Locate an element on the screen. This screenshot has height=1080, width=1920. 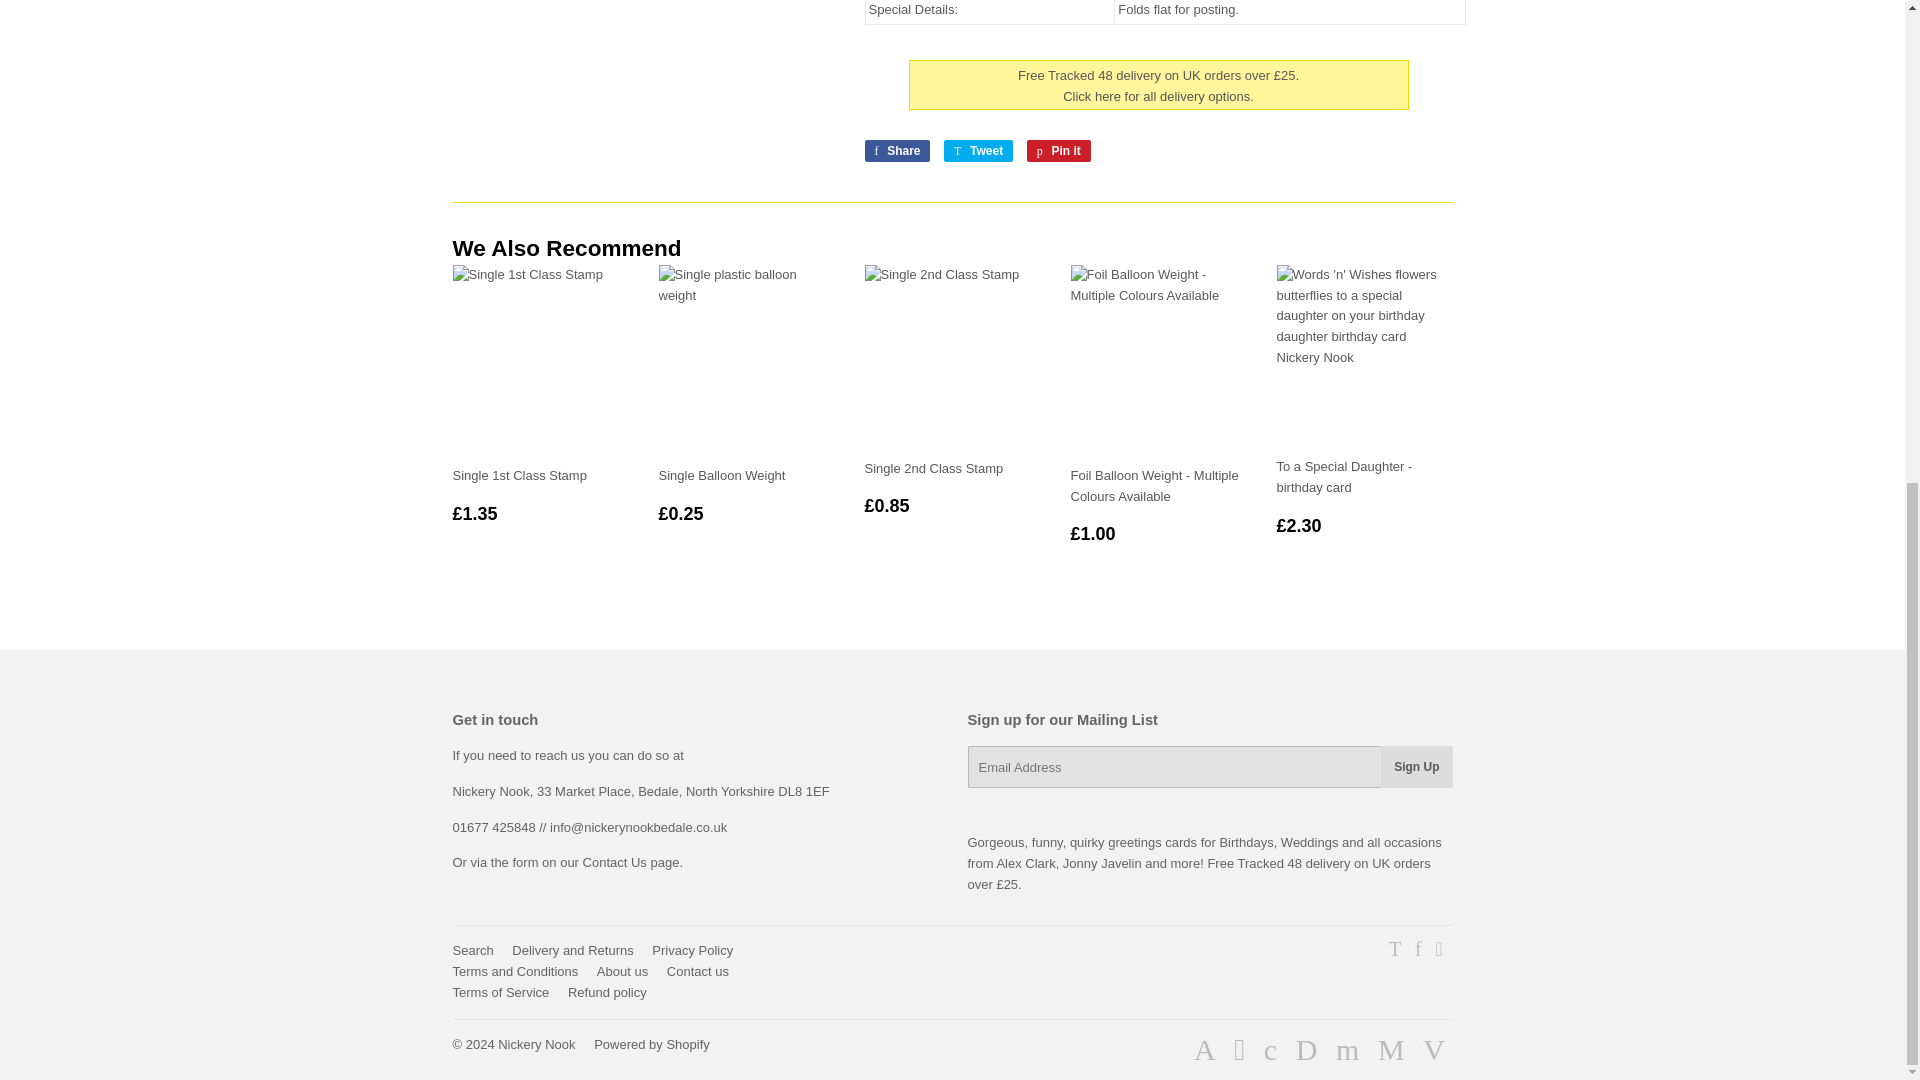
Share on Facebook is located at coordinates (896, 151).